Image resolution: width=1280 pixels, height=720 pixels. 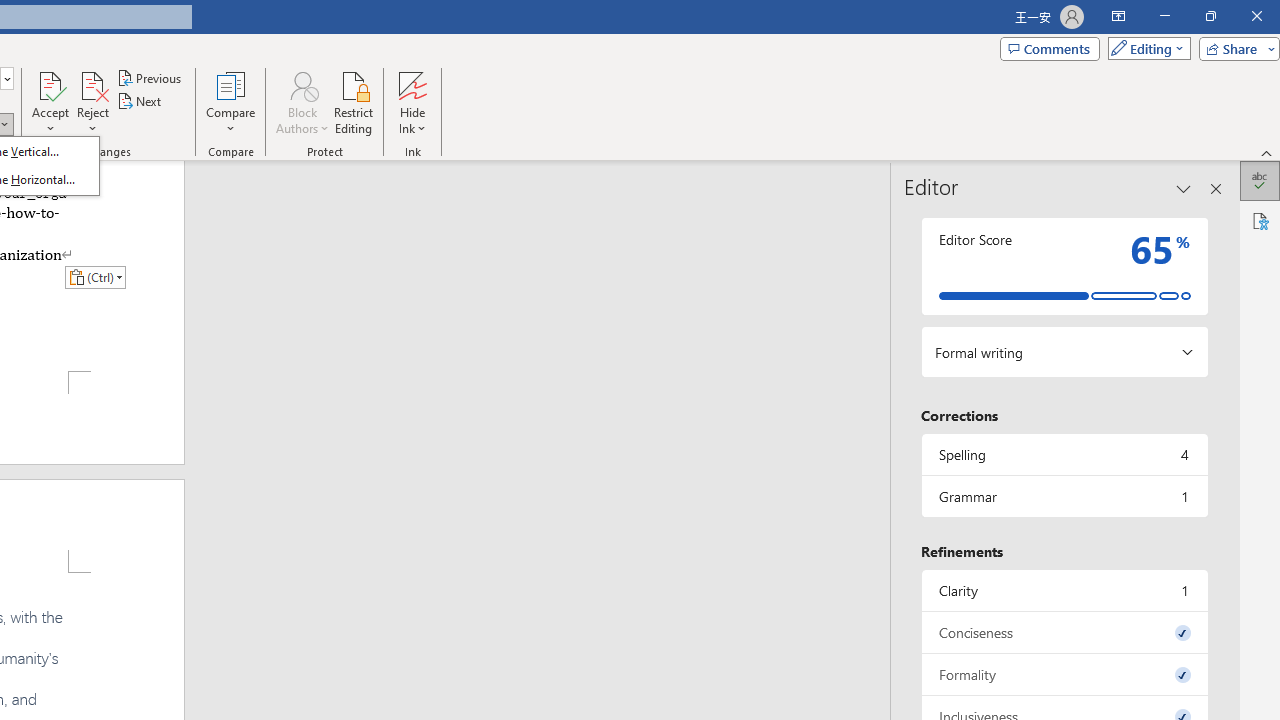 I want to click on Action: Paste alternatives, so click(x=95, y=276).